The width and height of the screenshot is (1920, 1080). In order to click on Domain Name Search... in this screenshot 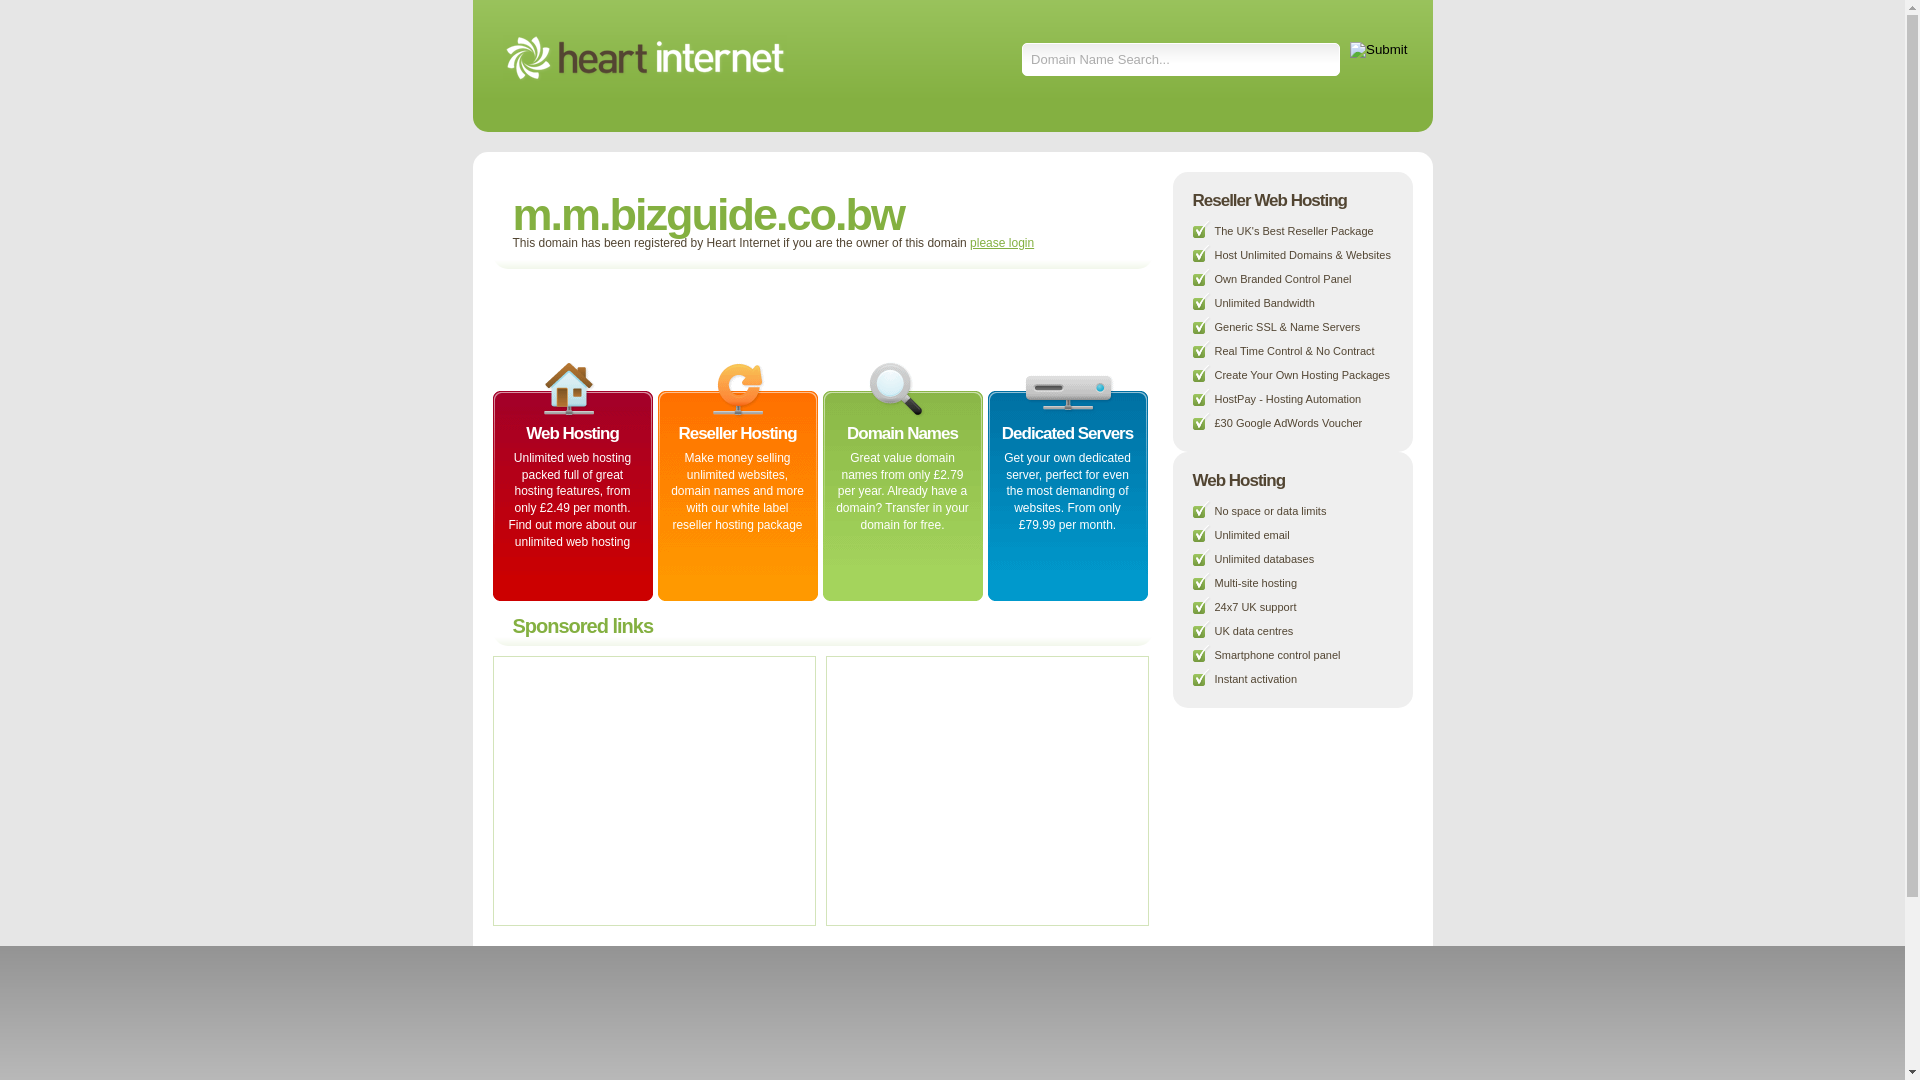, I will do `click(1181, 60)`.